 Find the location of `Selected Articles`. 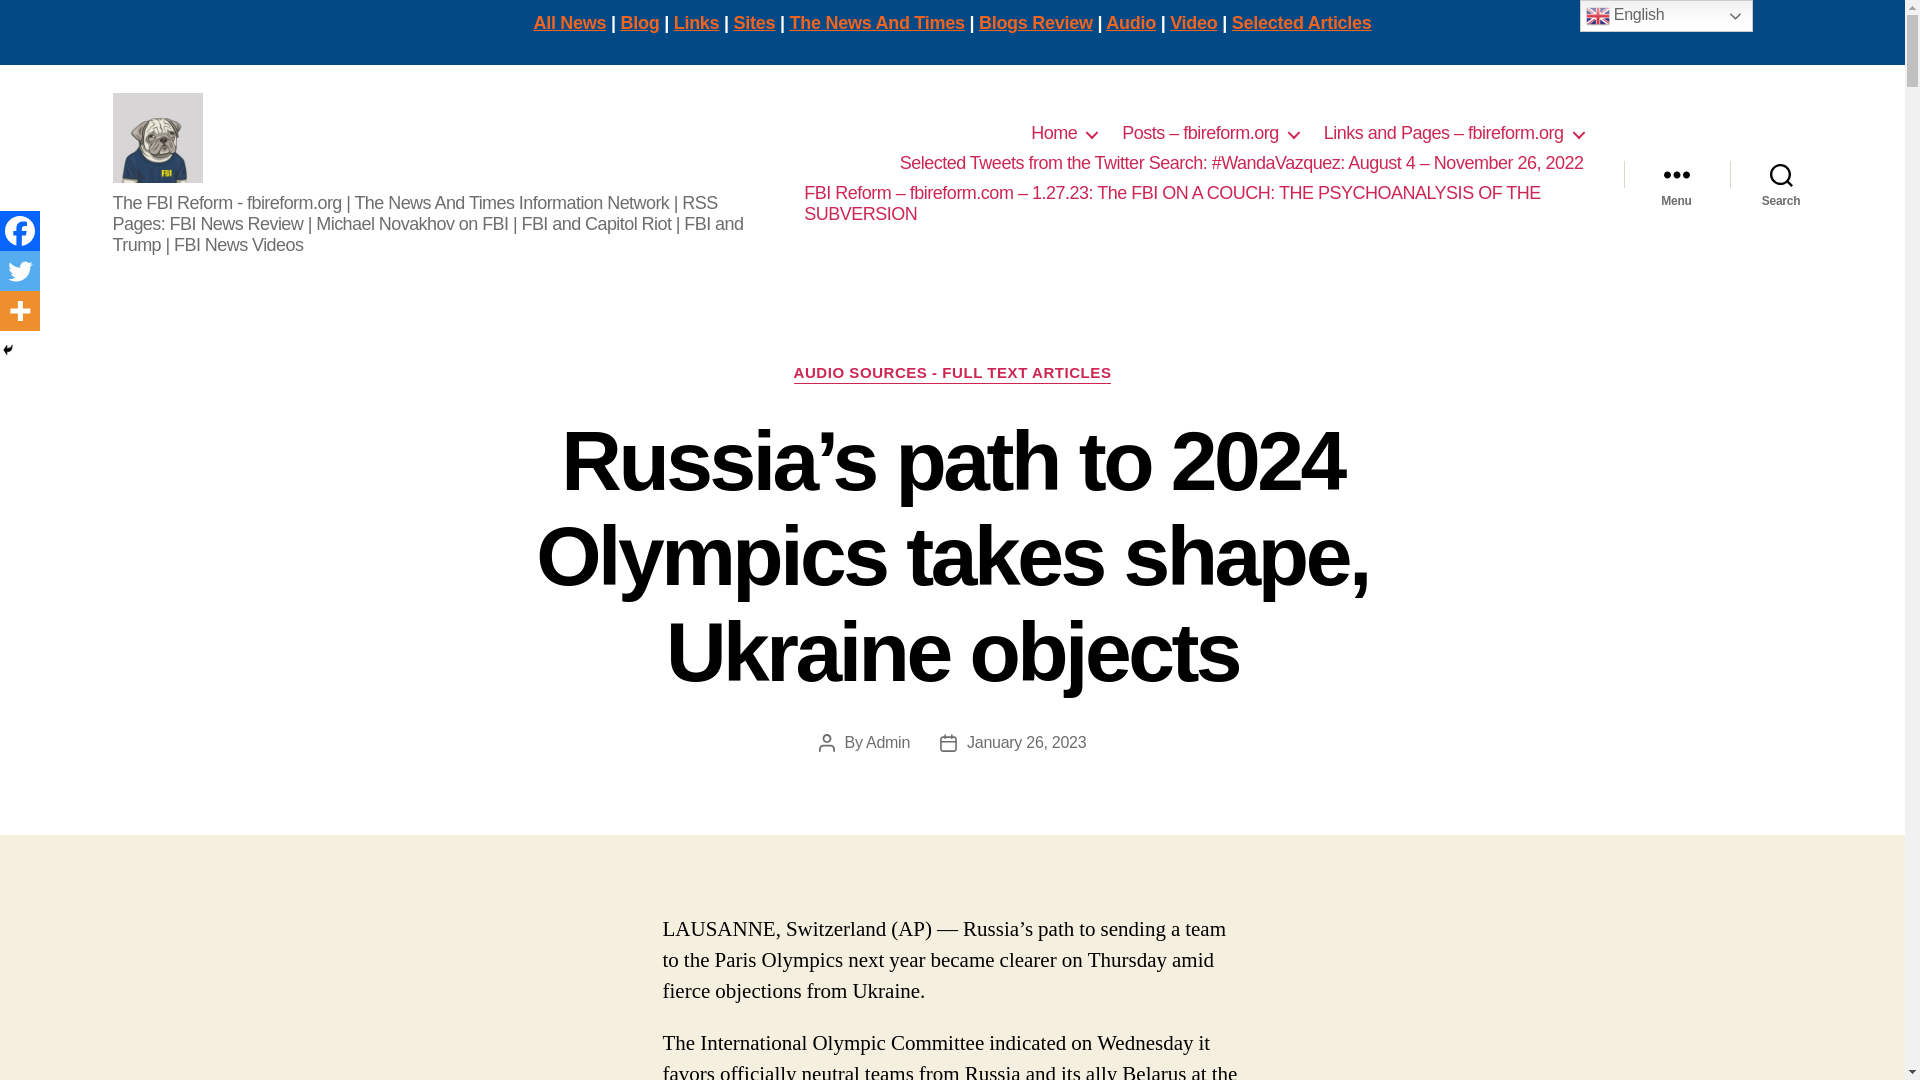

Selected Articles is located at coordinates (1302, 22).